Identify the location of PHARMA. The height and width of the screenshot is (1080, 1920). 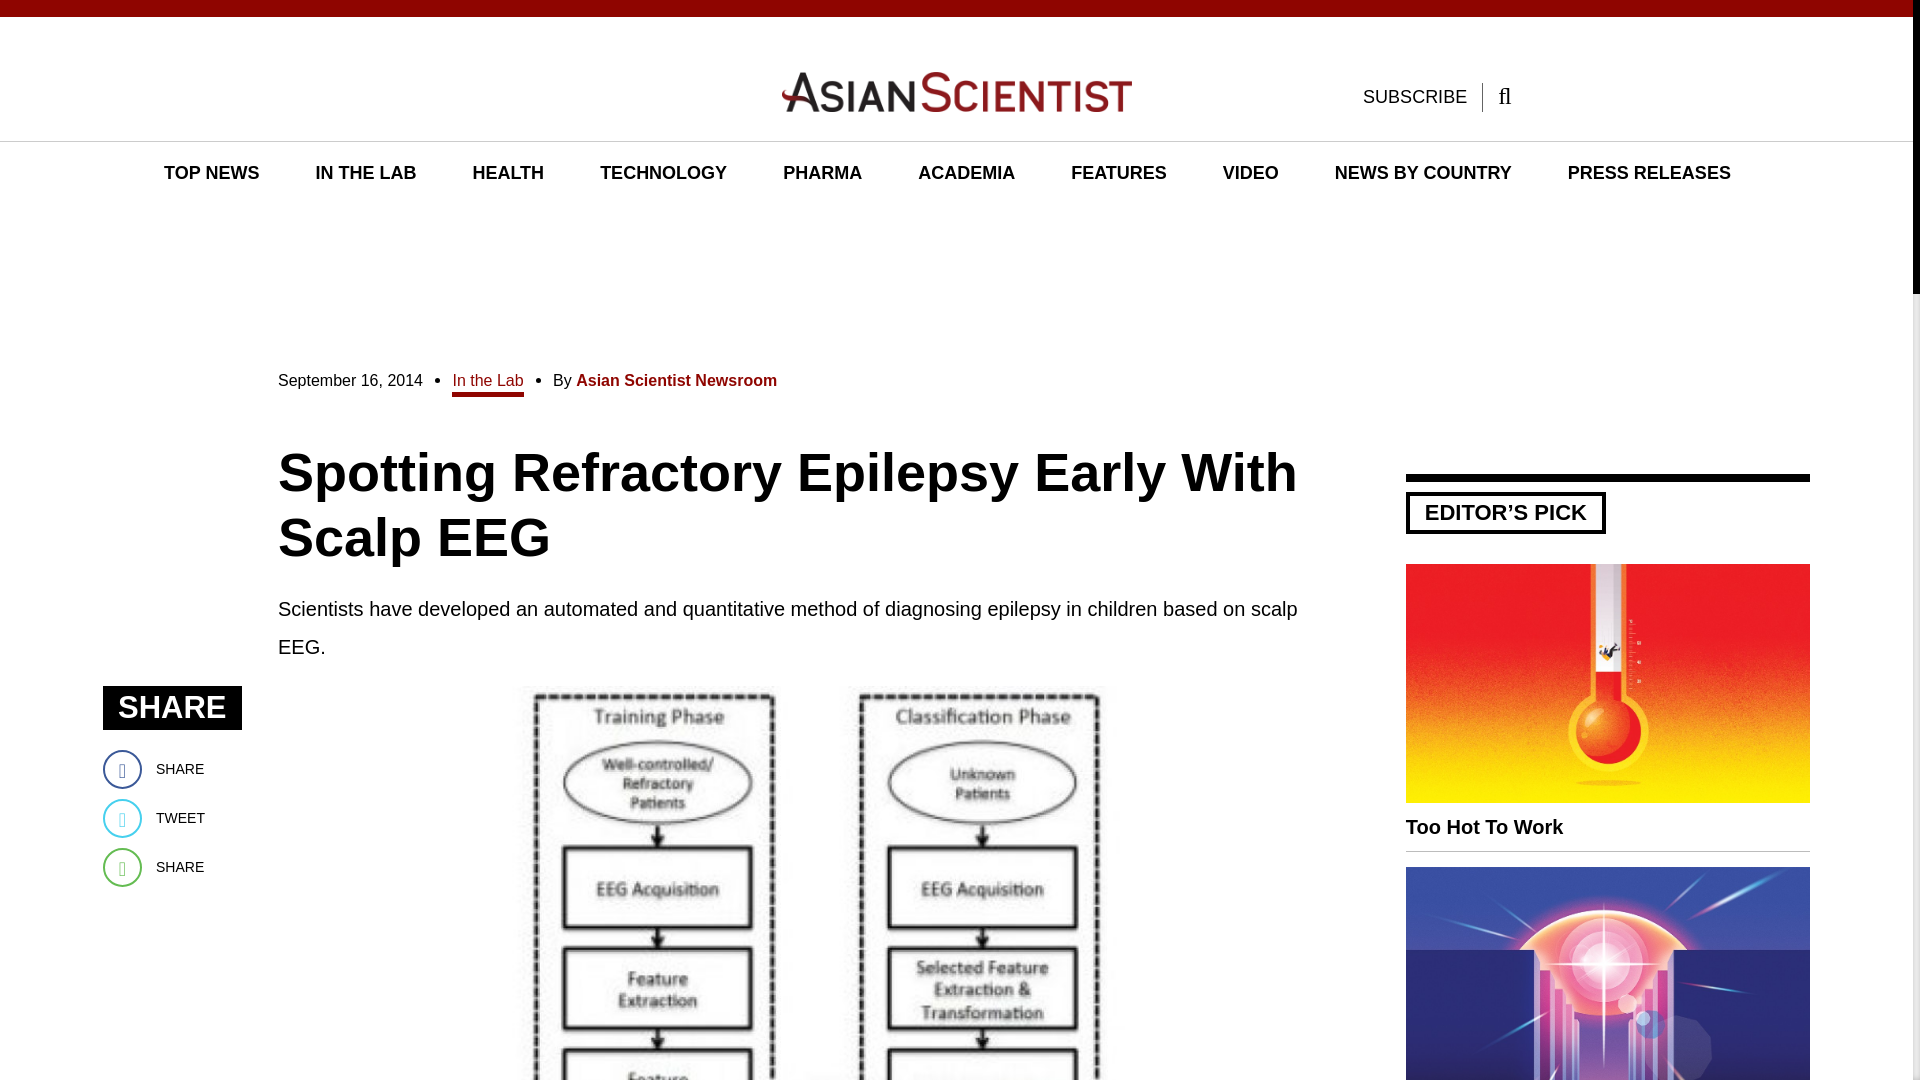
(822, 174).